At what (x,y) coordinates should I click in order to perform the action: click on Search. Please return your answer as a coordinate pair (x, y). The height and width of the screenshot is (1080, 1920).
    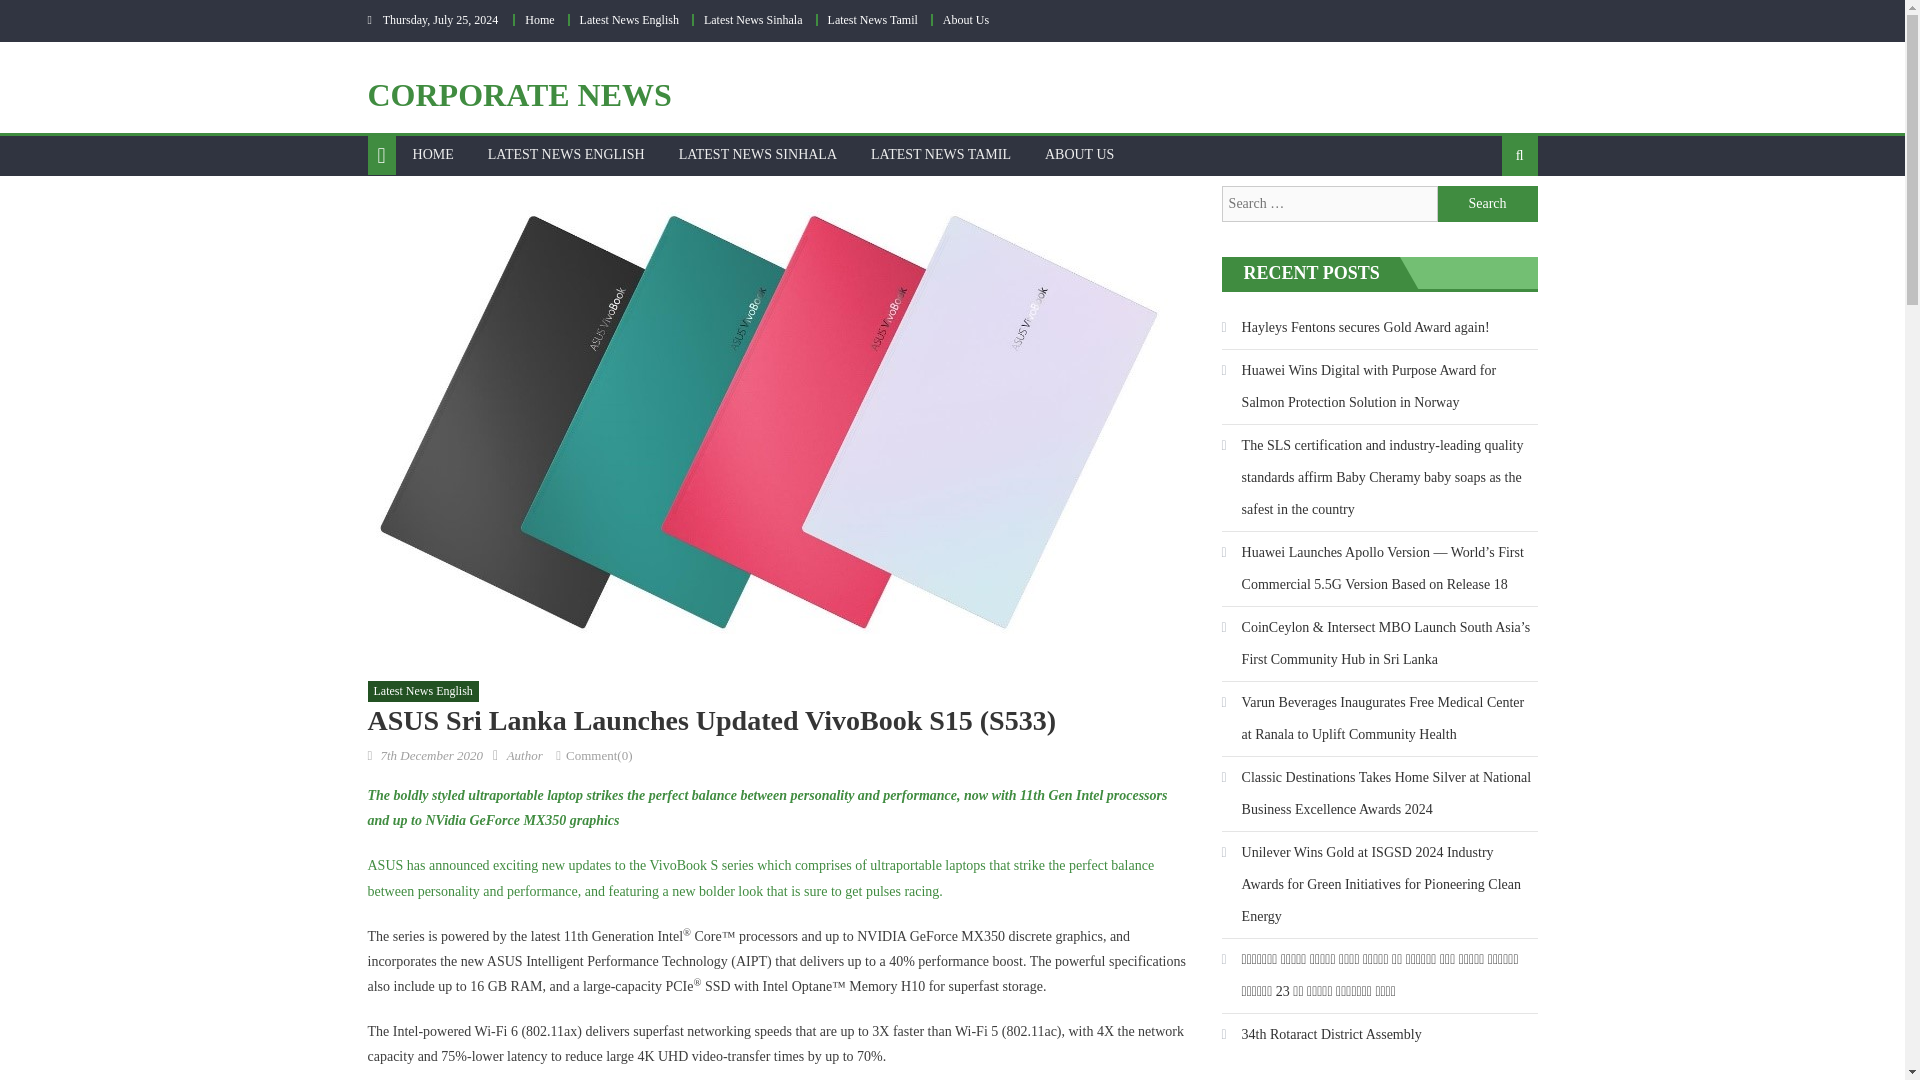
    Looking at the image, I should click on (1488, 204).